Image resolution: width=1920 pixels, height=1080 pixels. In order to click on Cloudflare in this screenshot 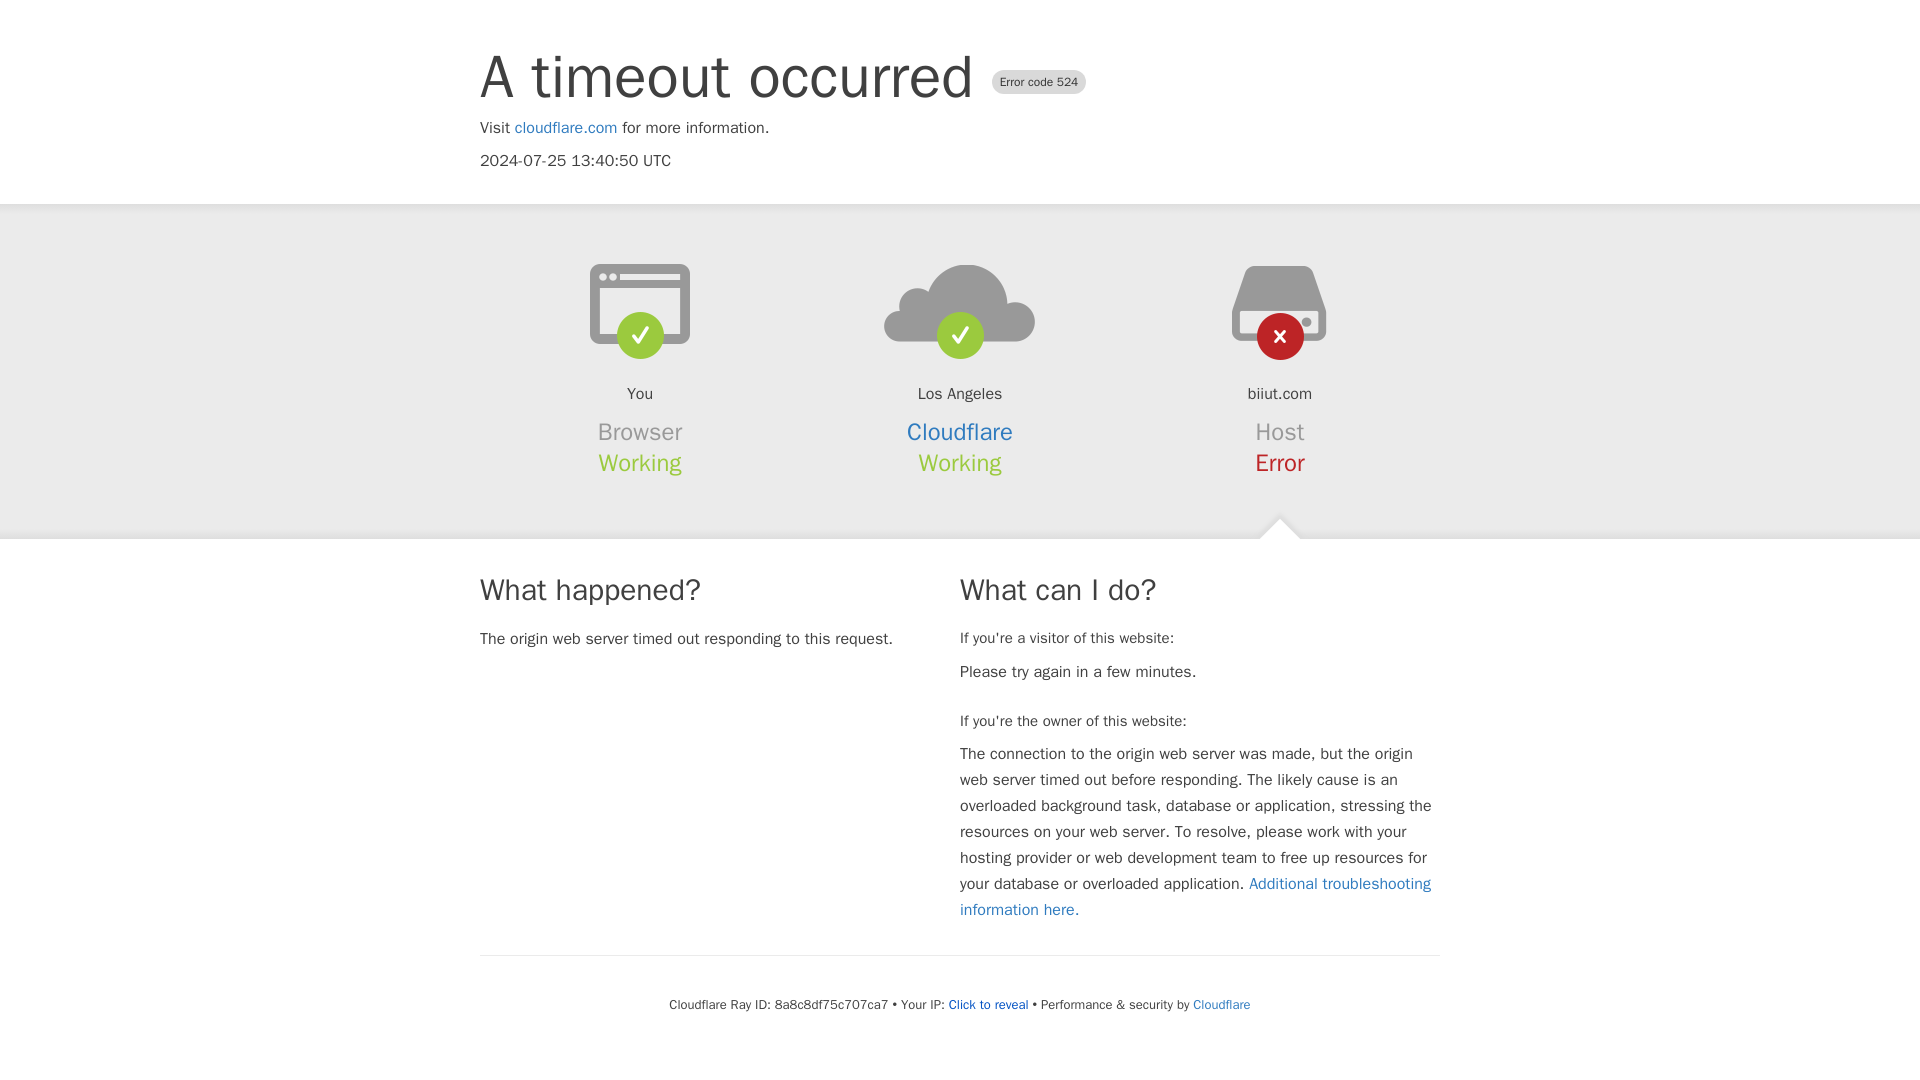, I will do `click(1220, 1004)`.